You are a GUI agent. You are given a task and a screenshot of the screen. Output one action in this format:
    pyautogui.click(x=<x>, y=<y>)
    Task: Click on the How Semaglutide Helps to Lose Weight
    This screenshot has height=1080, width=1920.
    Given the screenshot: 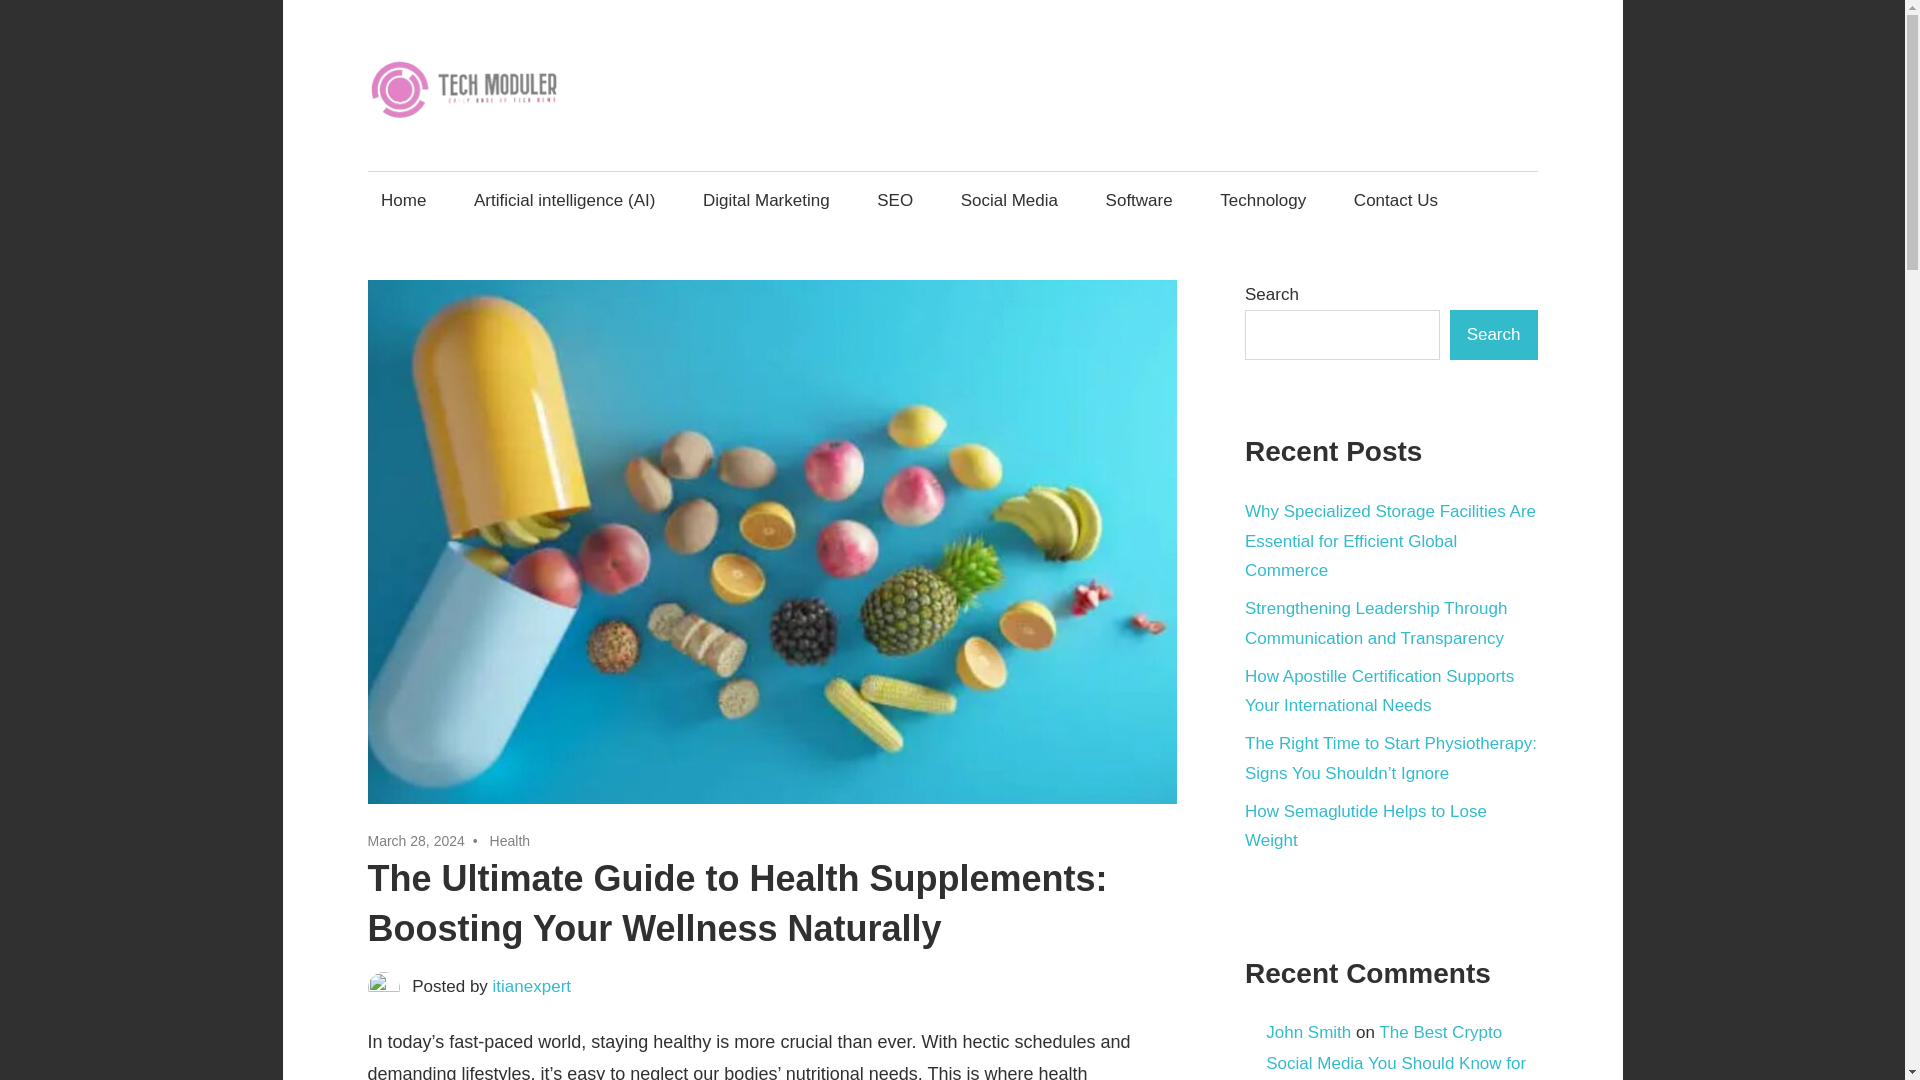 What is the action you would take?
    pyautogui.click(x=1365, y=826)
    